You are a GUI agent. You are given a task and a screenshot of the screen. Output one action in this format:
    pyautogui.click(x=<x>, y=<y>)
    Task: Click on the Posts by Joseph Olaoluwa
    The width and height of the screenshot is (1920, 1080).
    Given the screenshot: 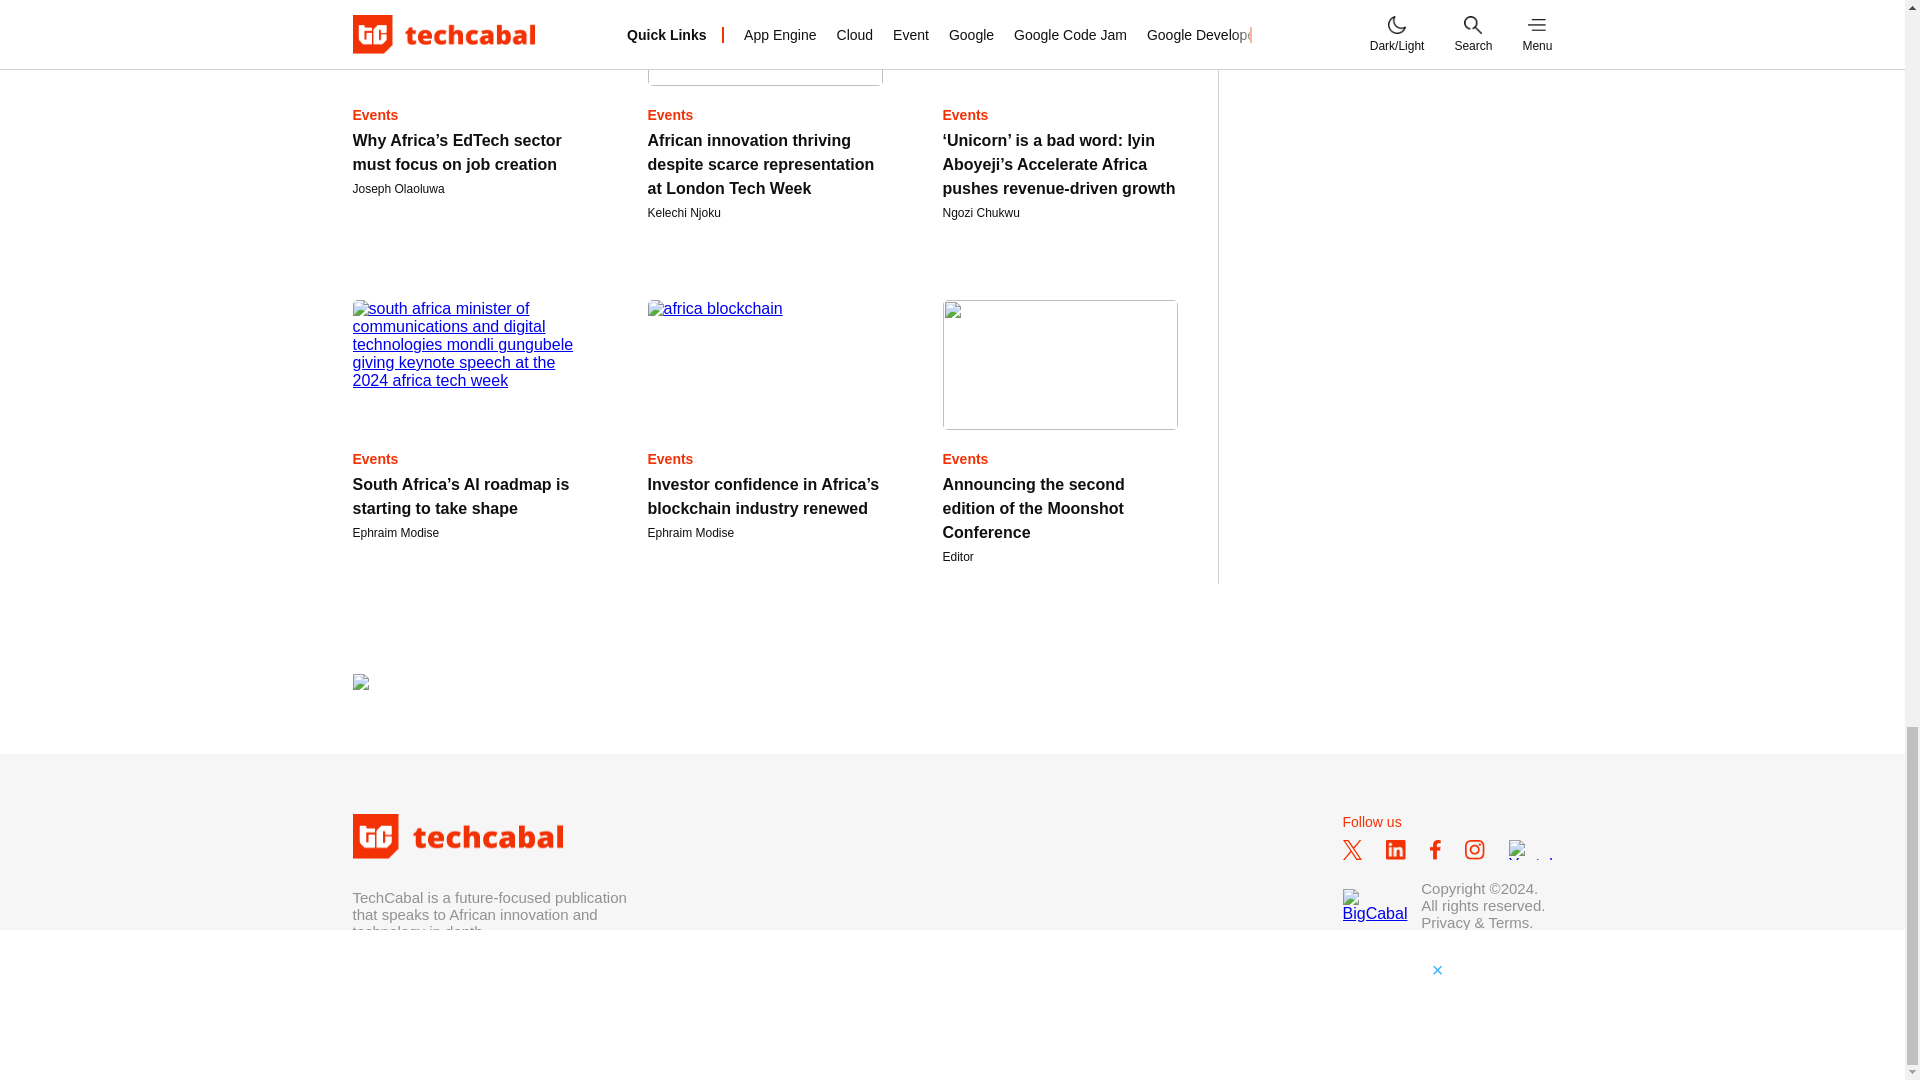 What is the action you would take?
    pyautogui.click(x=397, y=188)
    